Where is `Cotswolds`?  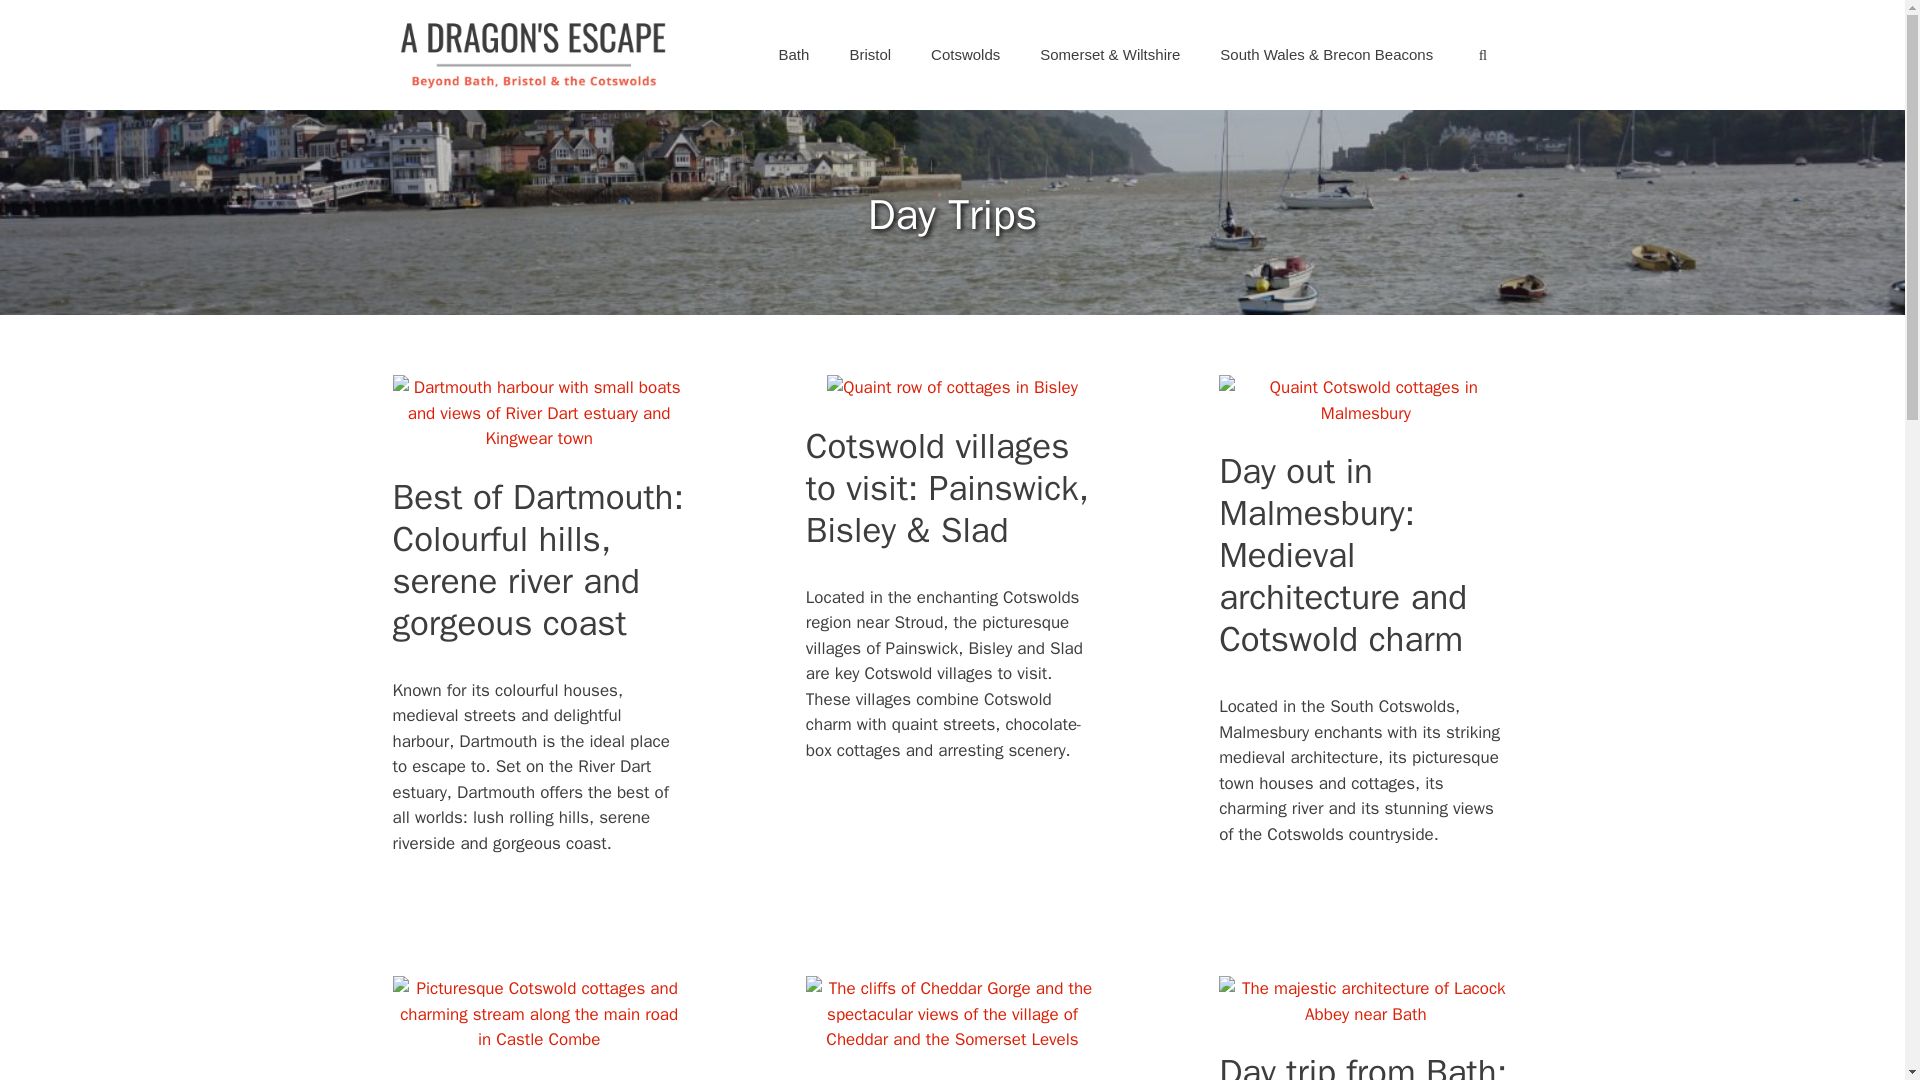
Cotswolds is located at coordinates (964, 54).